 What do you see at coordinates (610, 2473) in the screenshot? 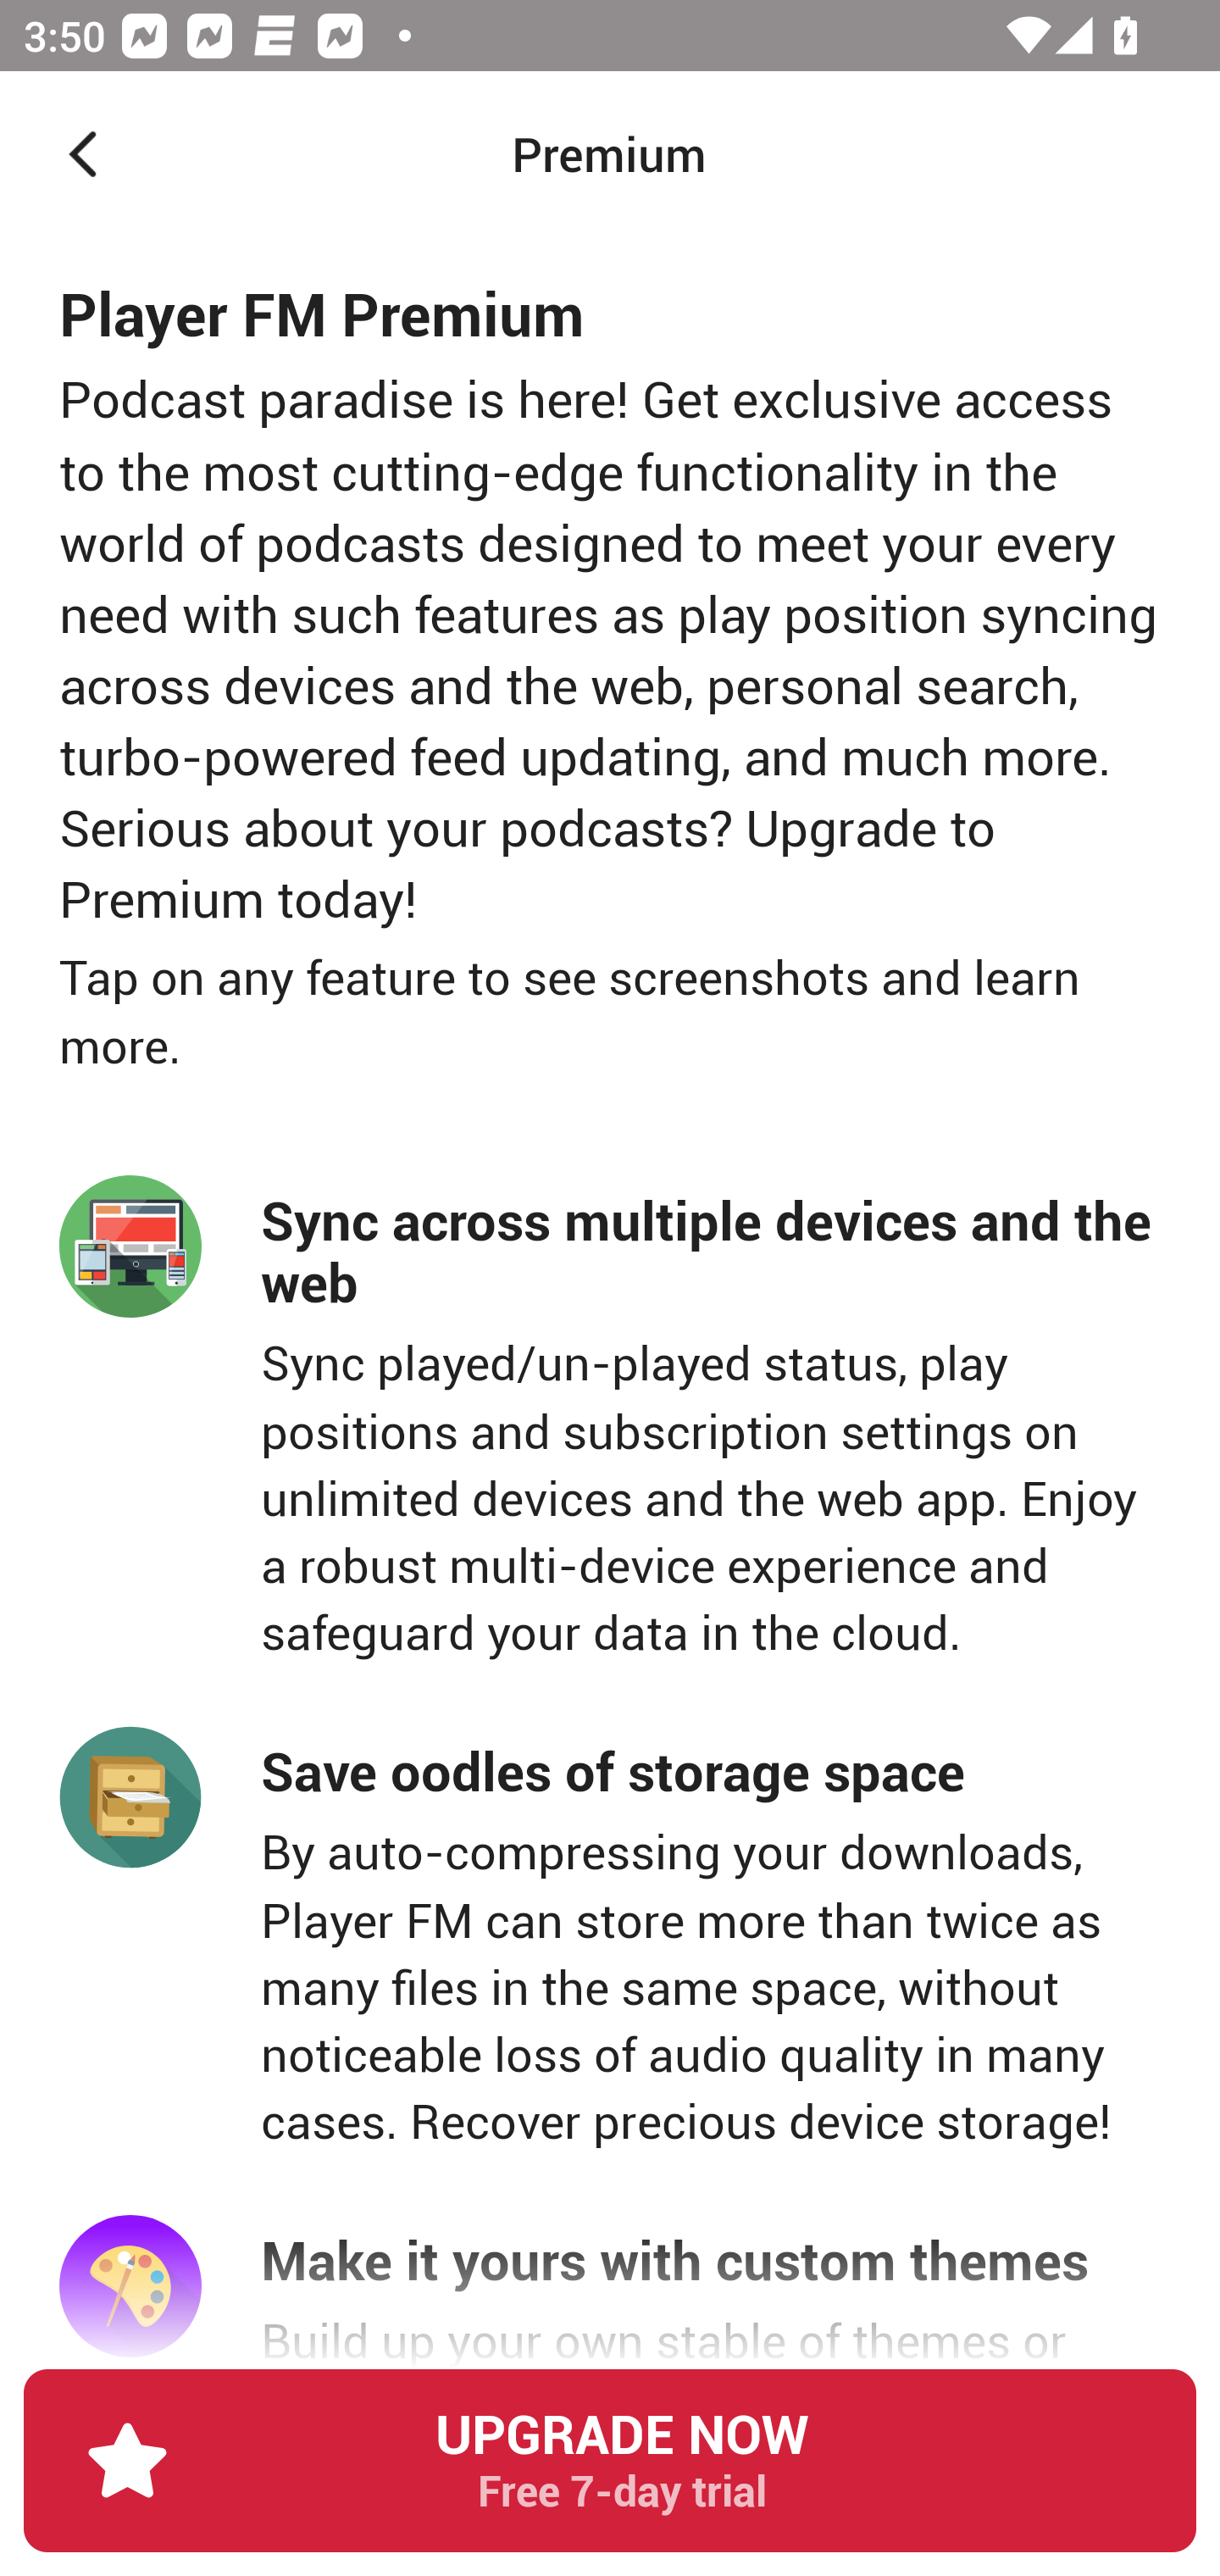
I see `Upgrade Now UPGRADE NOW
Free 7-day trial` at bounding box center [610, 2473].